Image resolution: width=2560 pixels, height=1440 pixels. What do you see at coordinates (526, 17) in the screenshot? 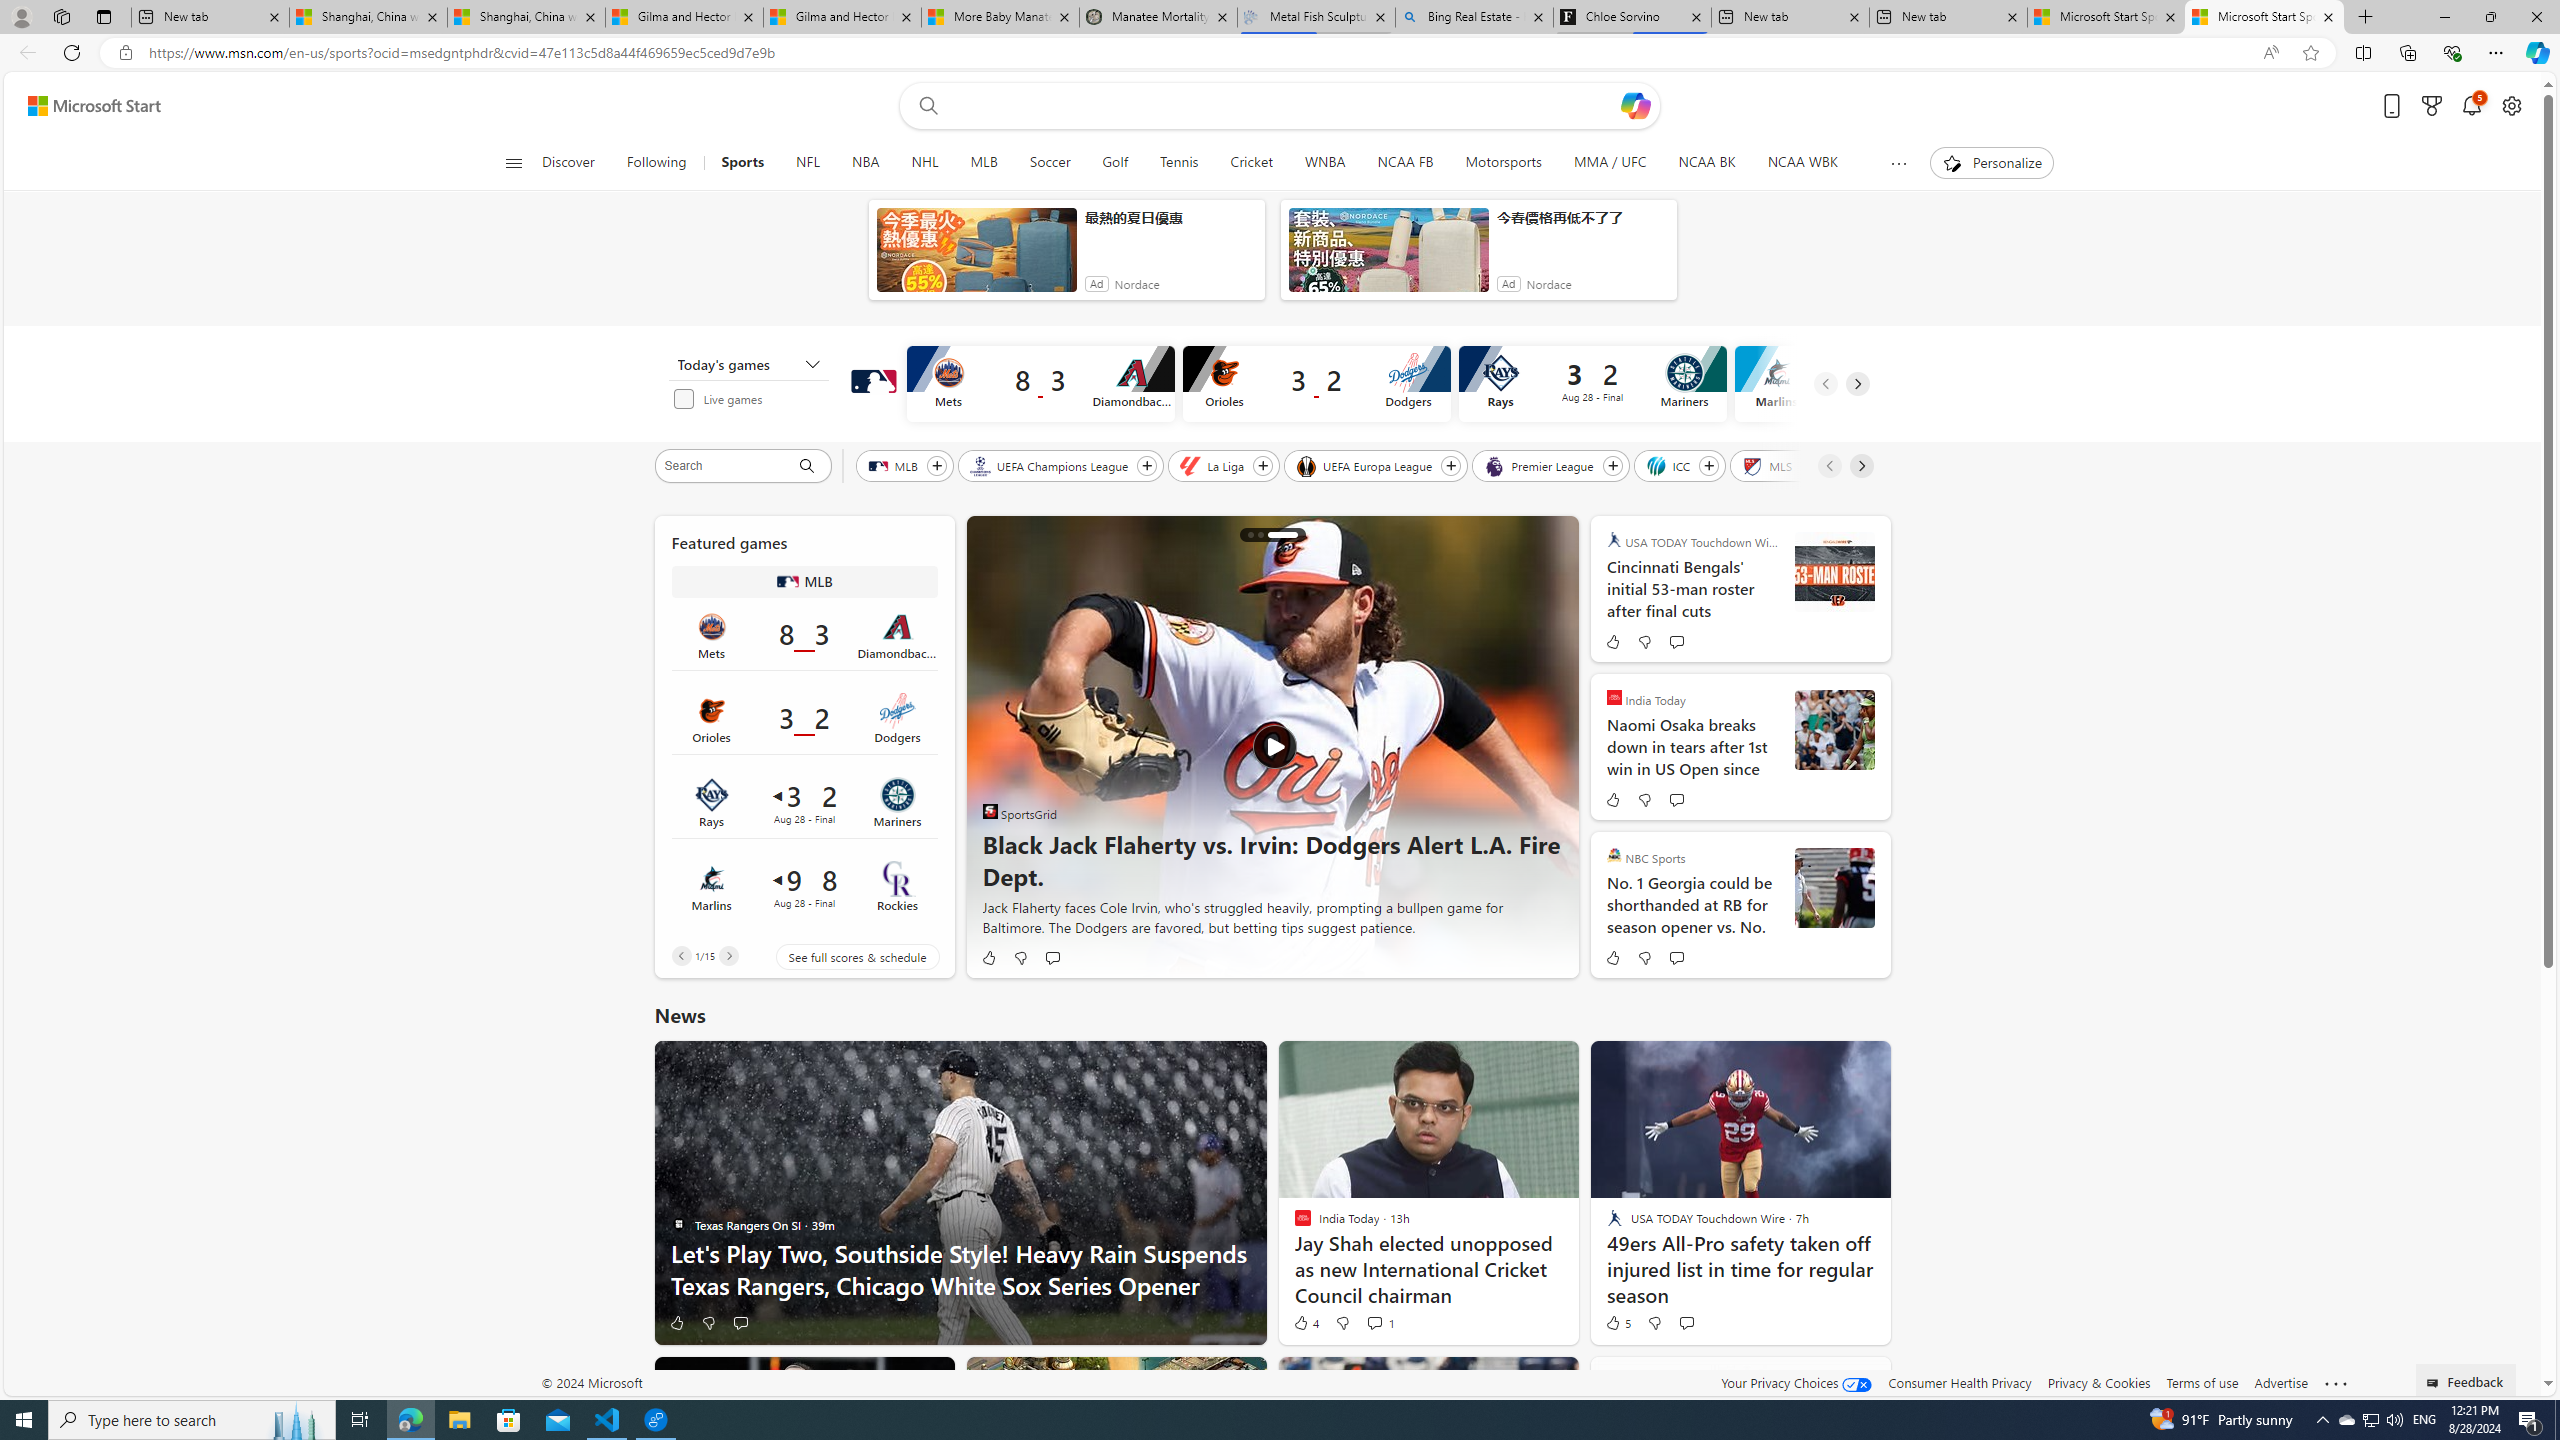
I see `Shanghai, China weather forecast | Microsoft Weather` at bounding box center [526, 17].